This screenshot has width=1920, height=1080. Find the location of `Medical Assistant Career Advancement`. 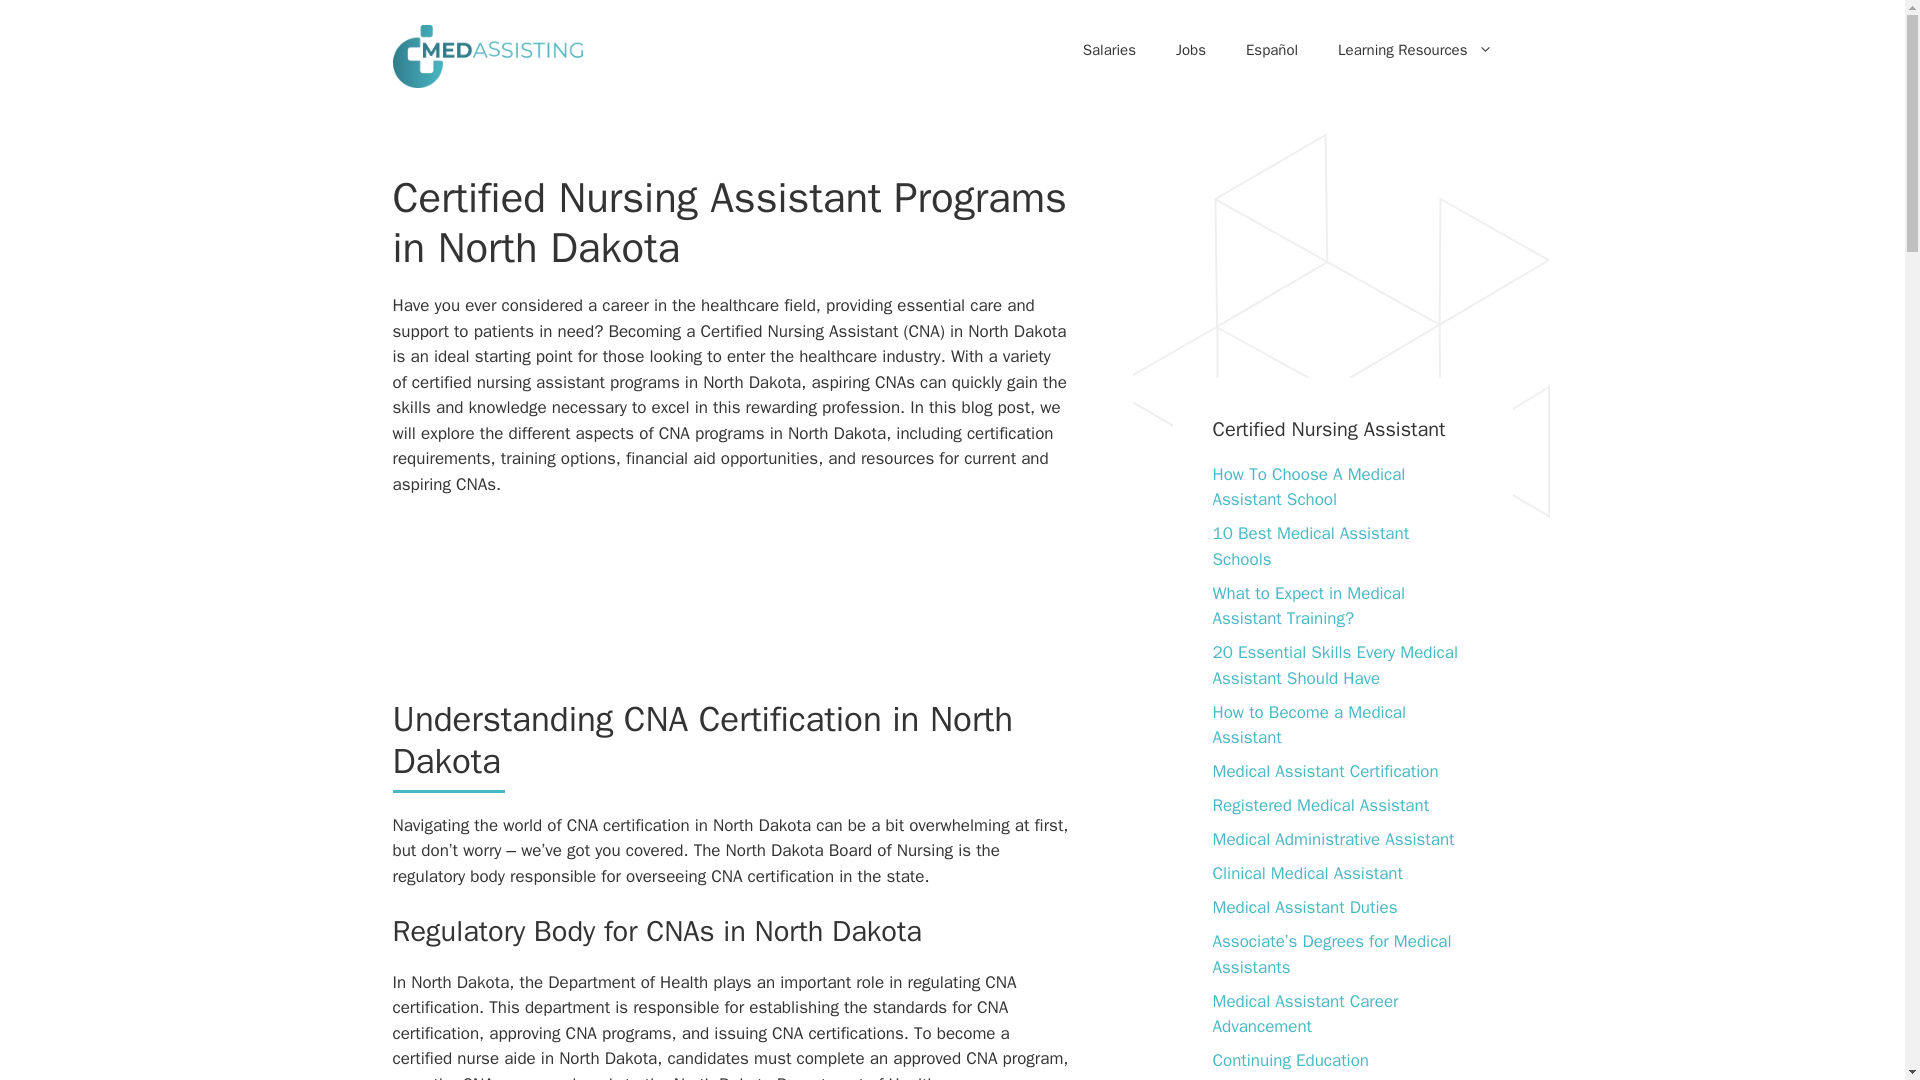

Medical Assistant Career Advancement is located at coordinates (1304, 1013).